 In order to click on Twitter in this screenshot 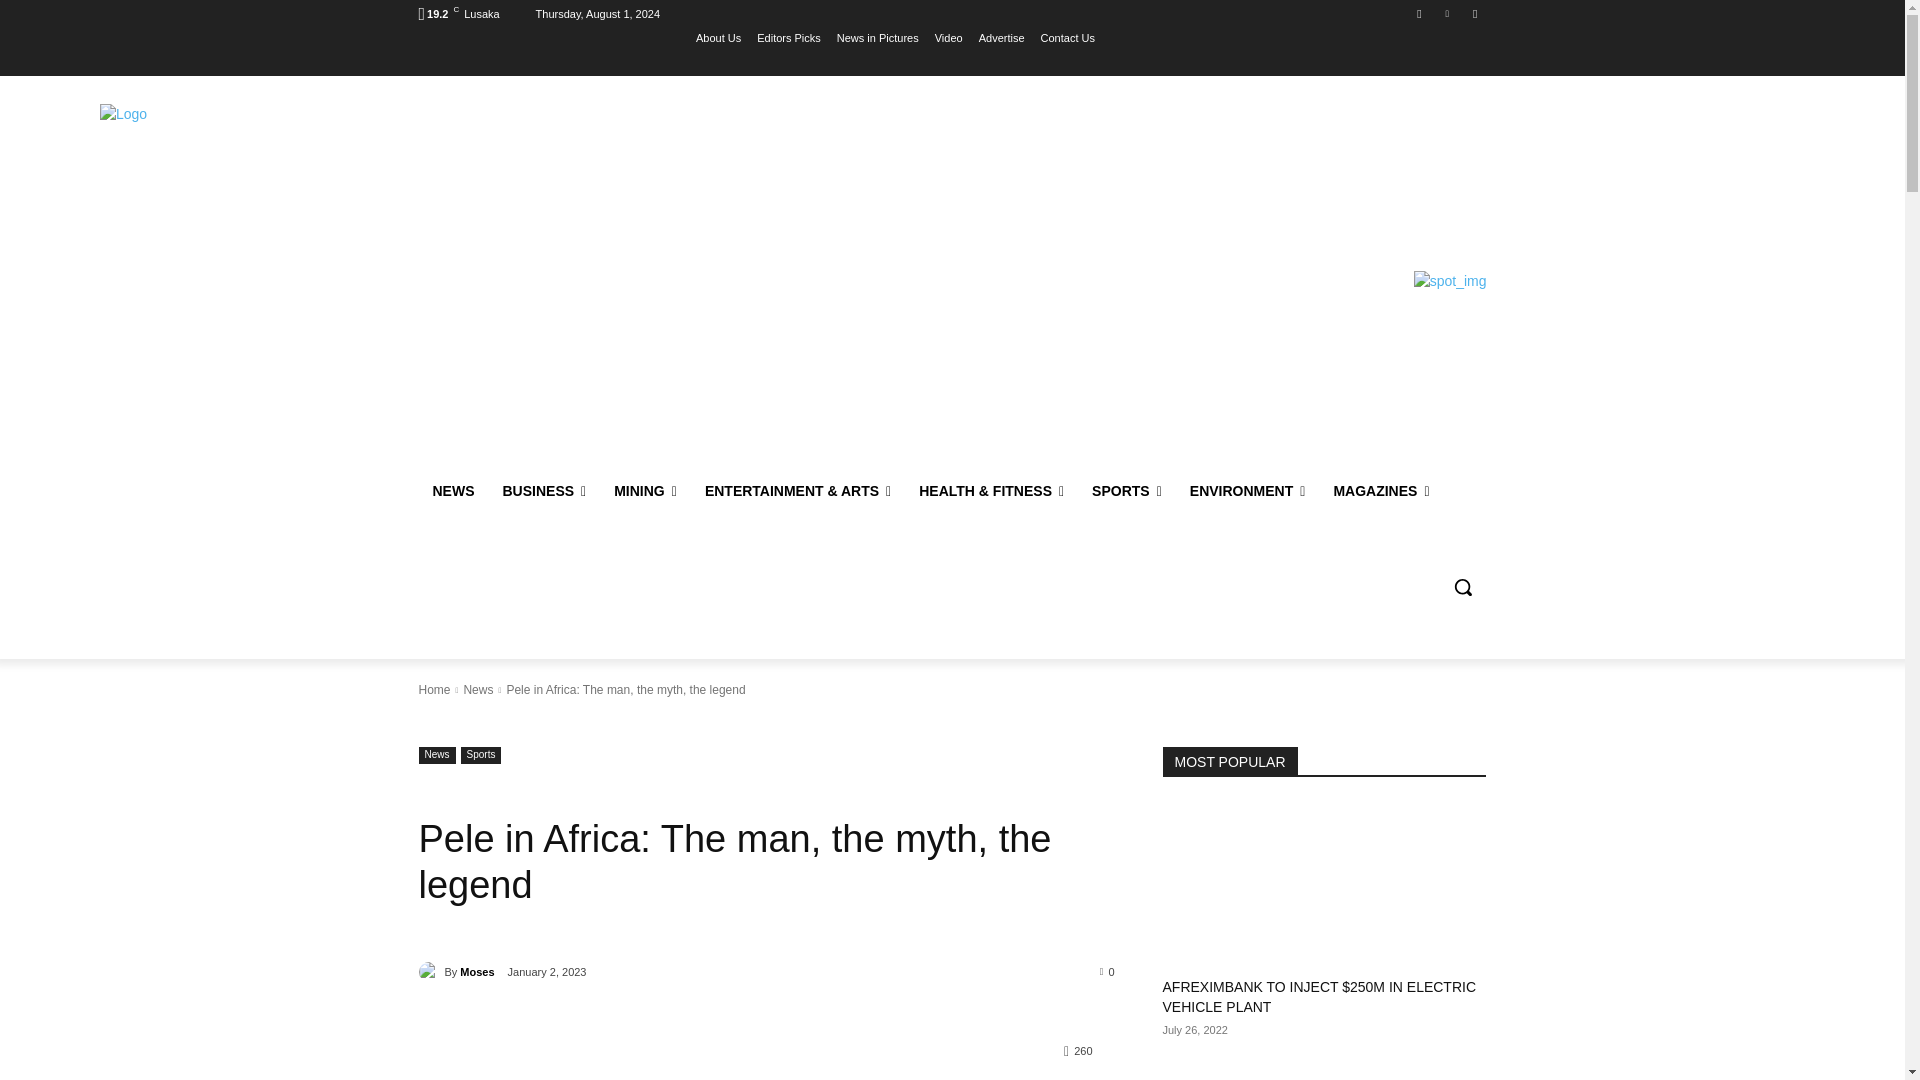, I will do `click(1448, 13)`.